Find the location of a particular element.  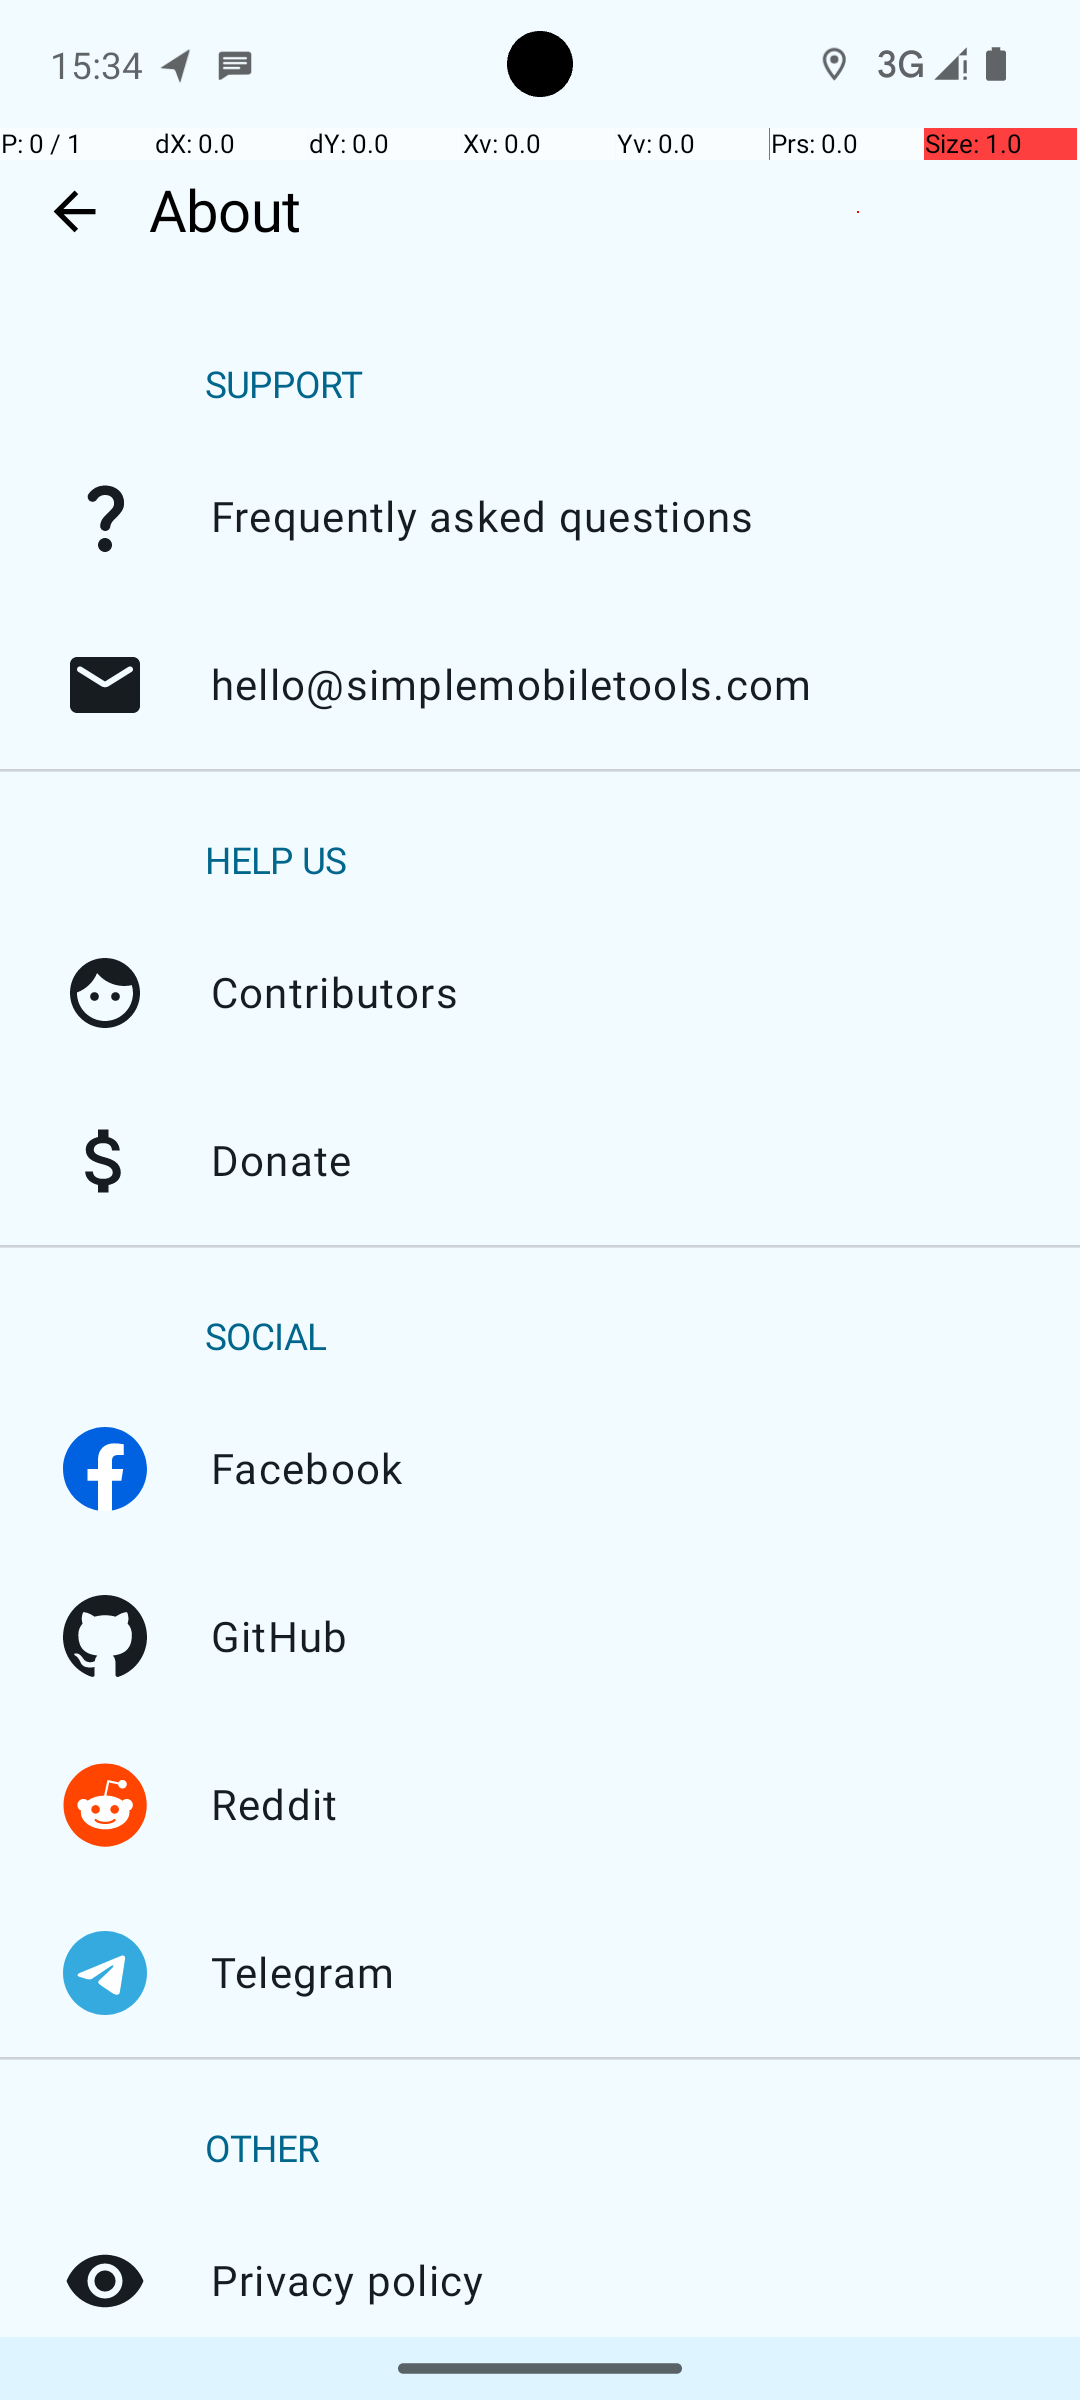

OTHER is located at coordinates (262, 2150).